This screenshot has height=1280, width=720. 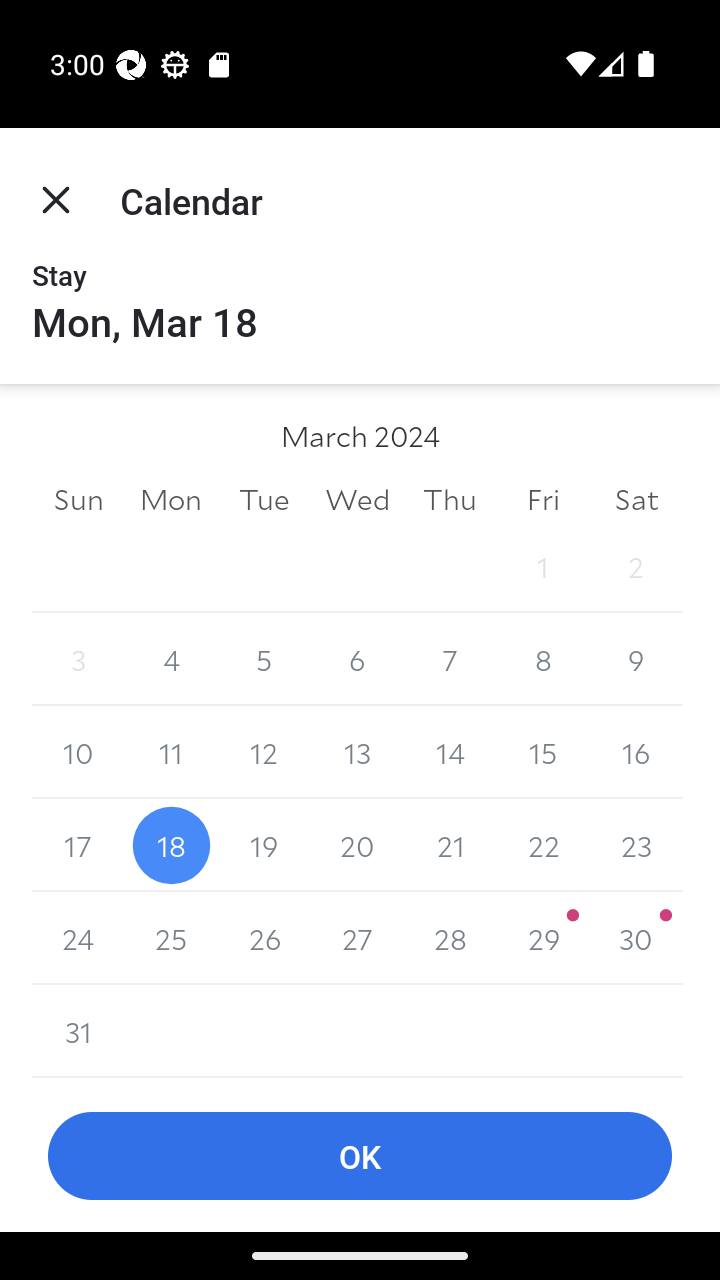 I want to click on 19 19 March 2024, so click(x=264, y=845).